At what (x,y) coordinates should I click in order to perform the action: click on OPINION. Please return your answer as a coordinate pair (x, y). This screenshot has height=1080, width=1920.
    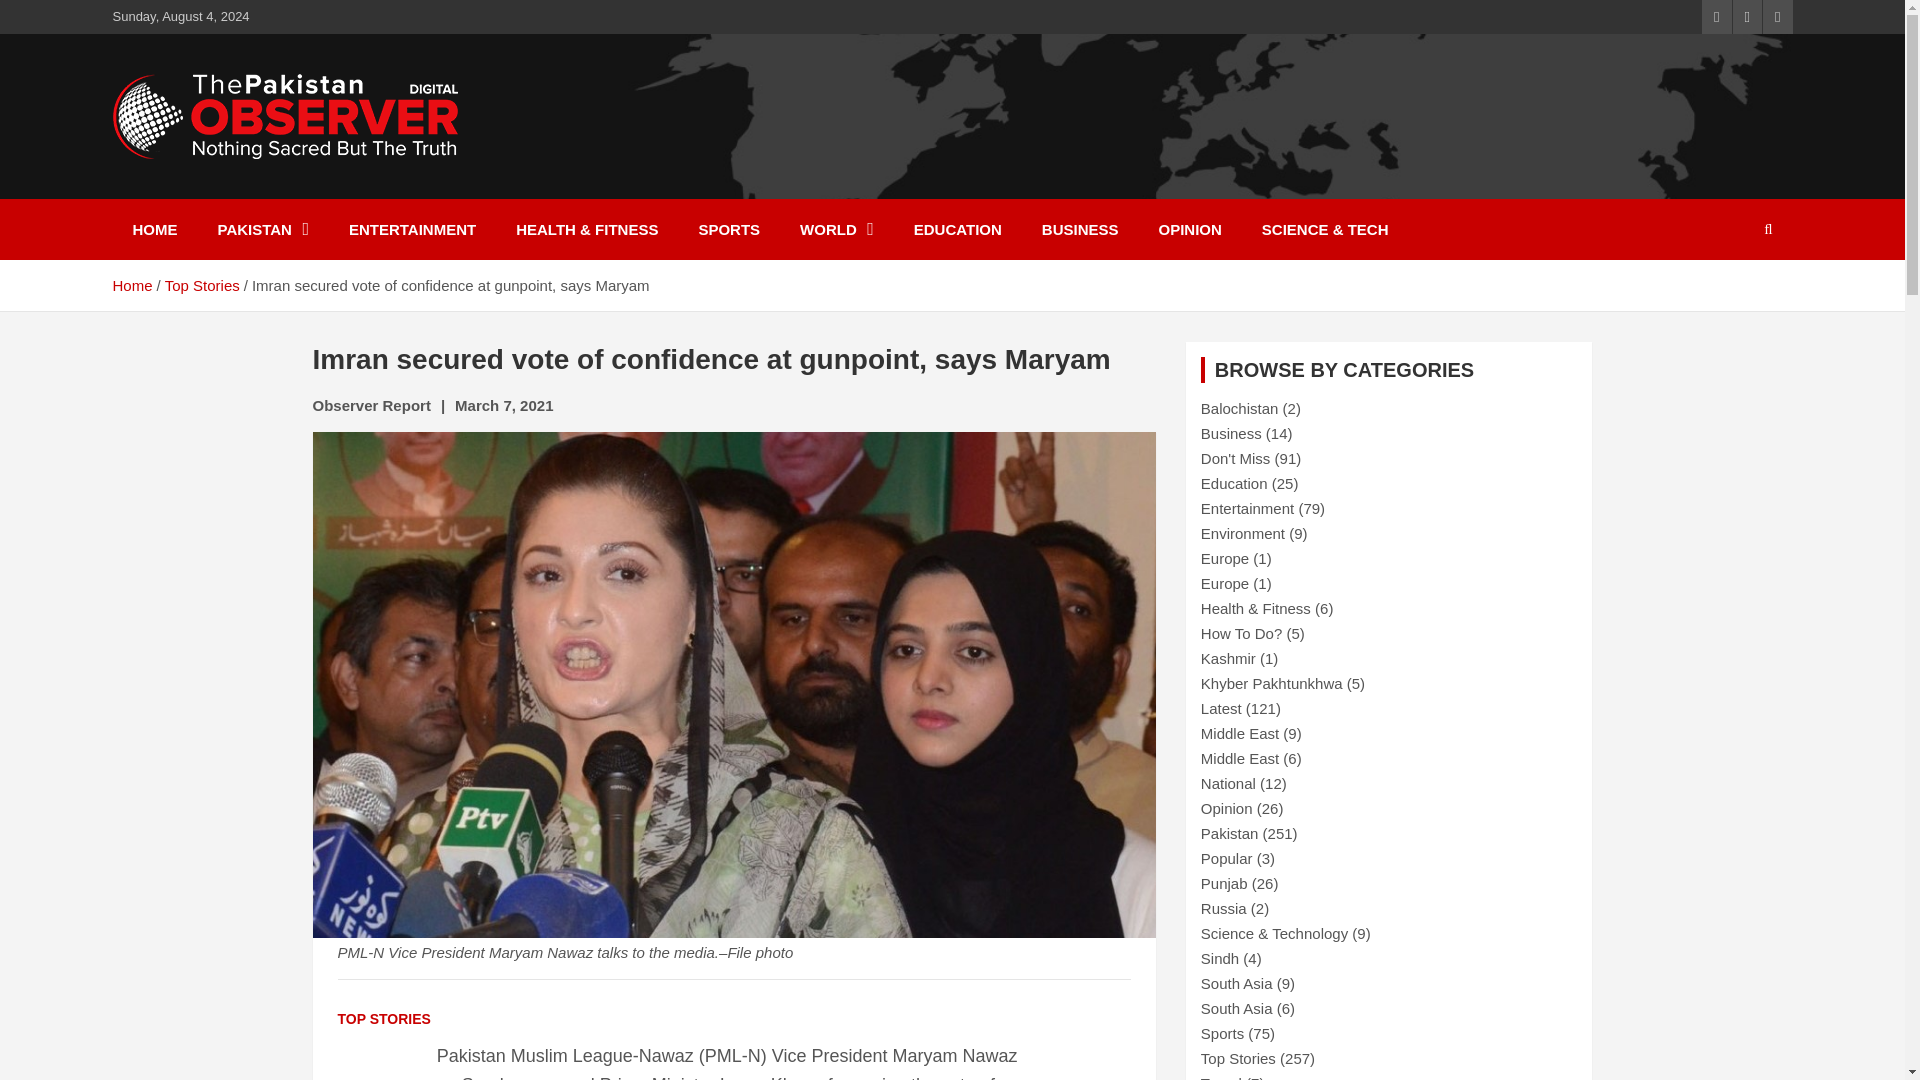
    Looking at the image, I should click on (1189, 229).